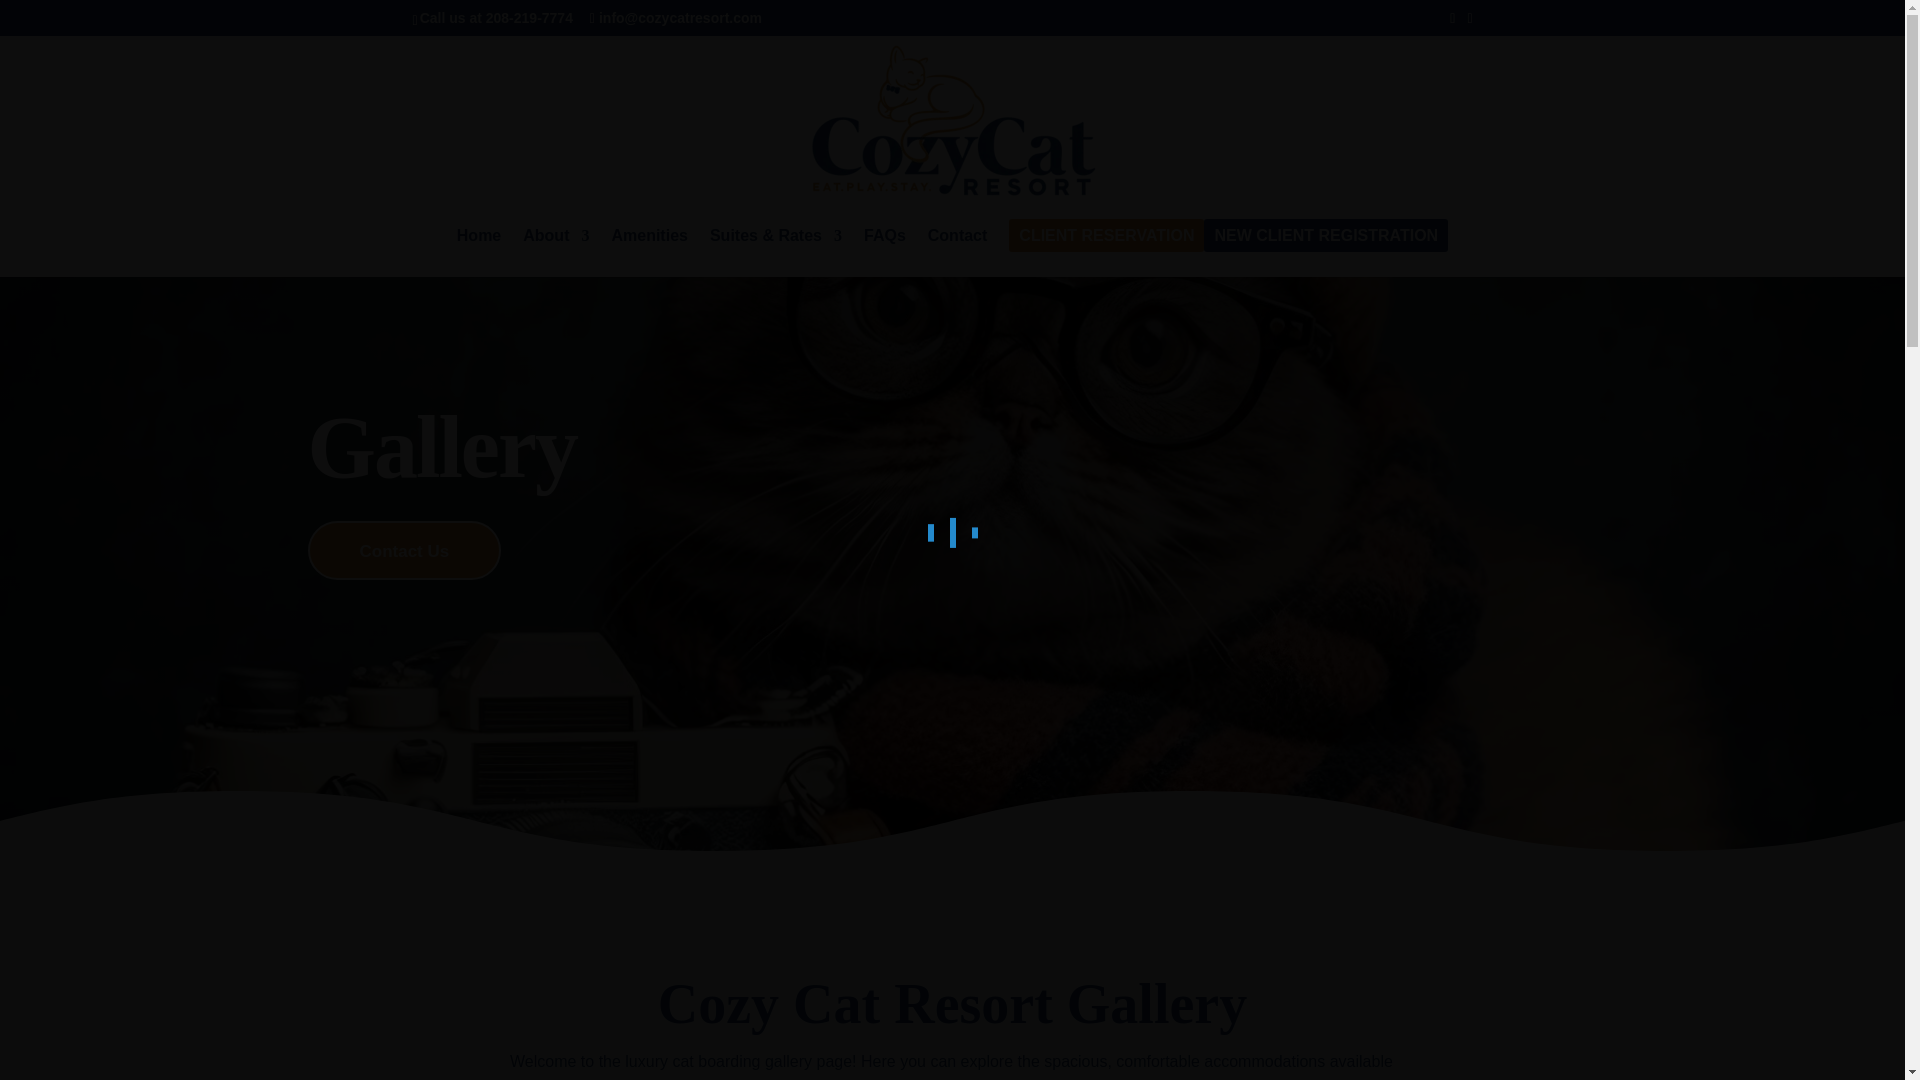 Image resolution: width=1920 pixels, height=1080 pixels. I want to click on Home, so click(478, 252).